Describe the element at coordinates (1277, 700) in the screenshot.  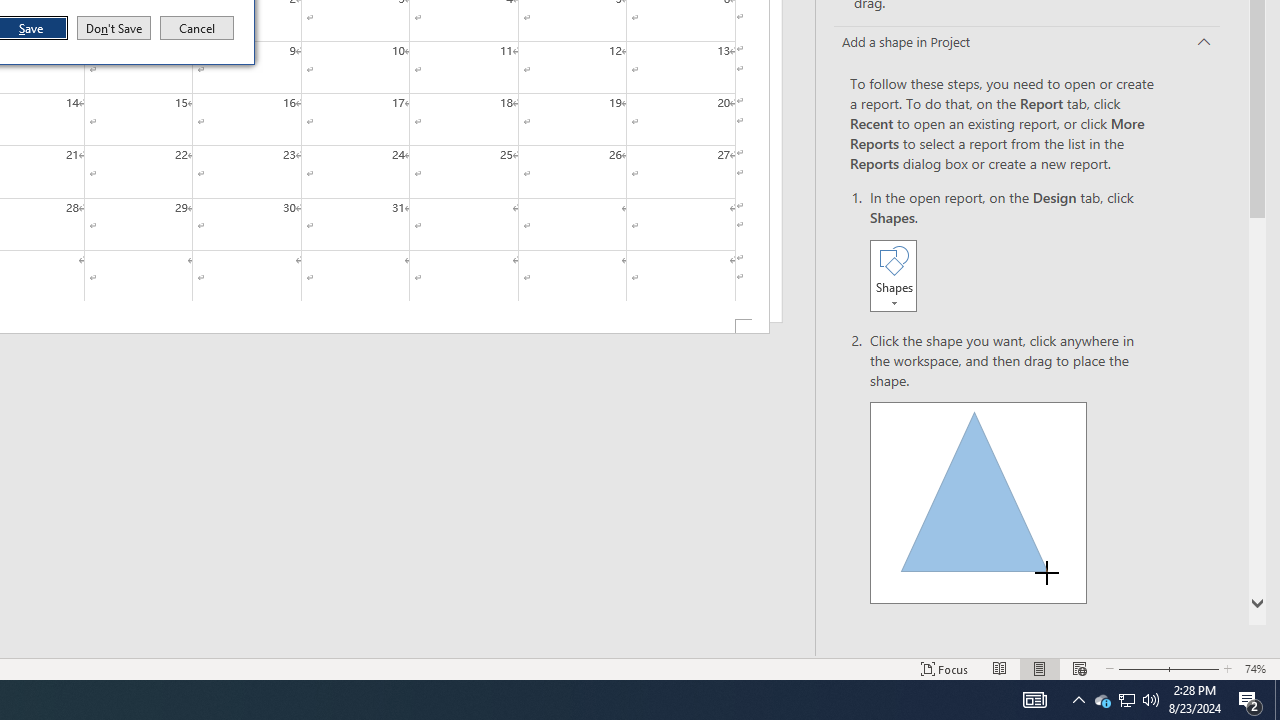
I see `Don't Save` at that location.